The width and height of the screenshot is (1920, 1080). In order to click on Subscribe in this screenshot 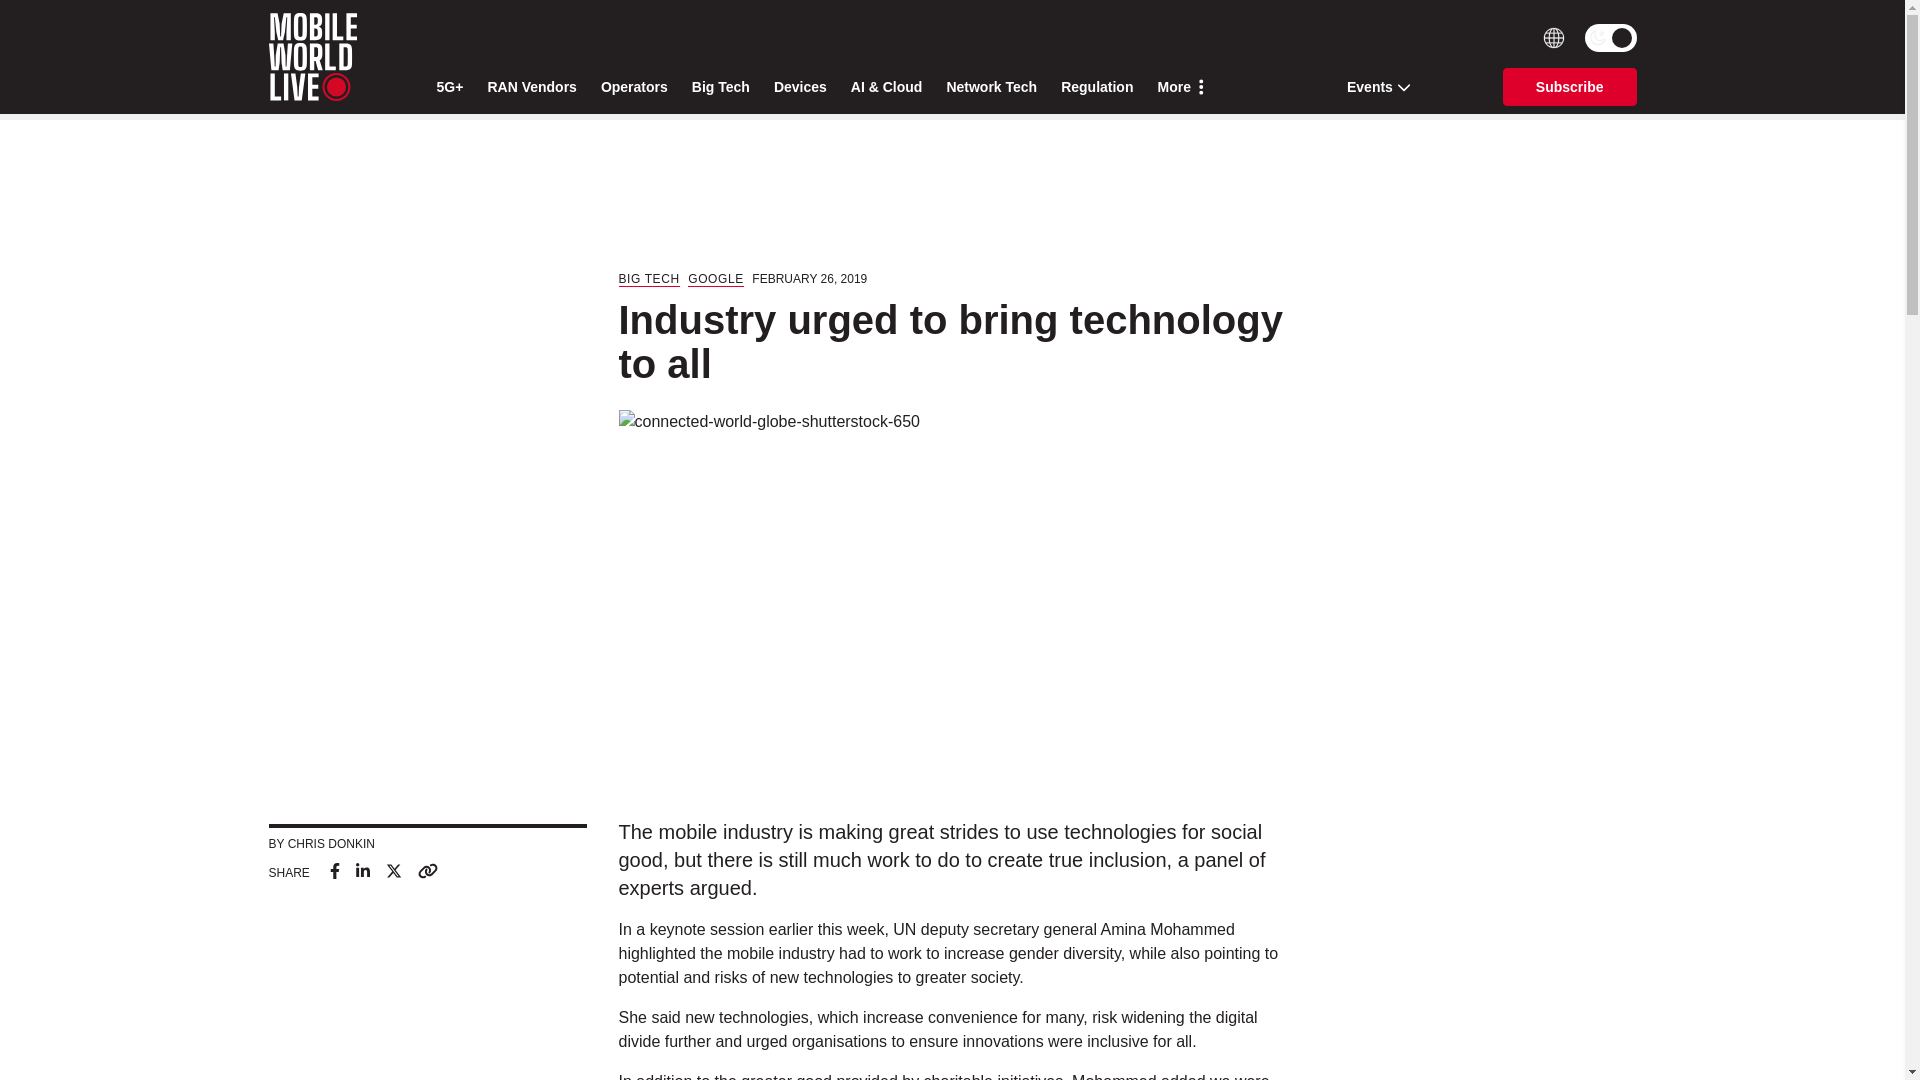, I will do `click(1570, 86)`.